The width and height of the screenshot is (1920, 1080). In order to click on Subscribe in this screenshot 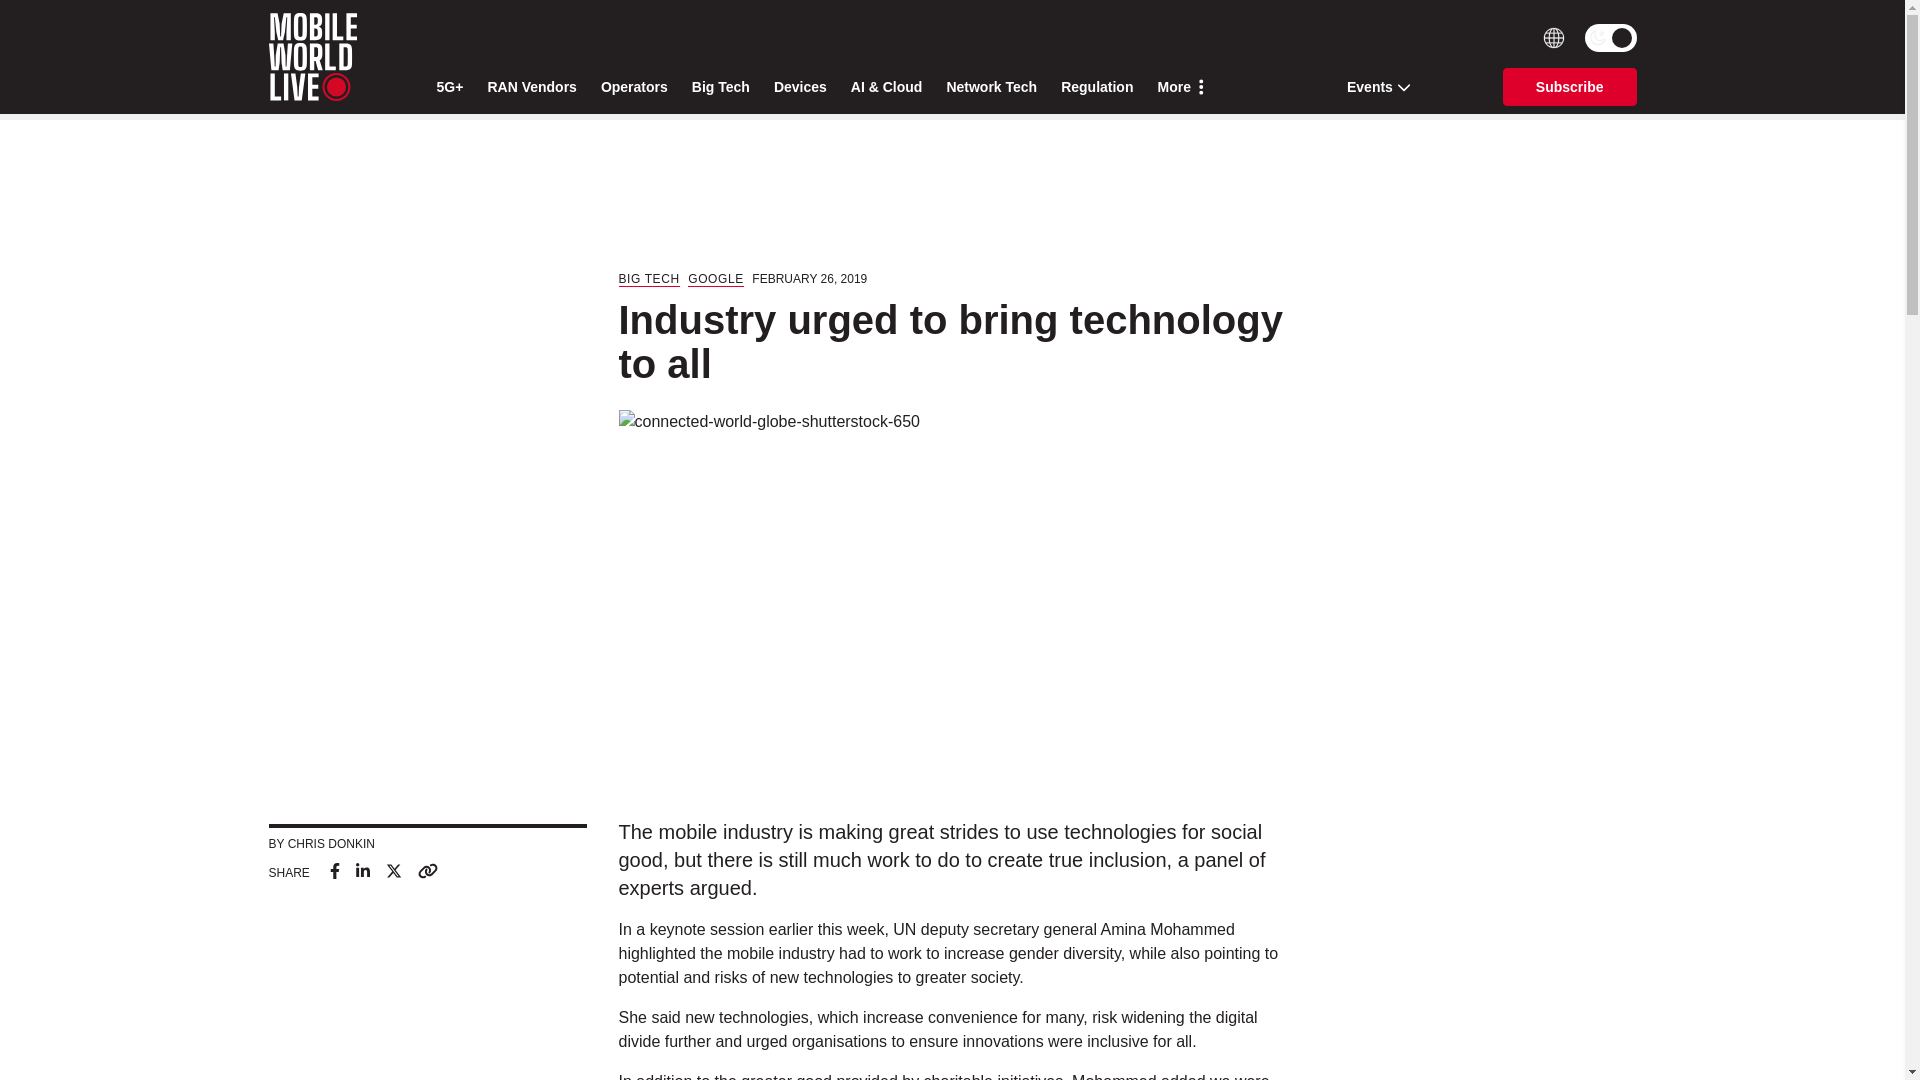, I will do `click(1570, 86)`.